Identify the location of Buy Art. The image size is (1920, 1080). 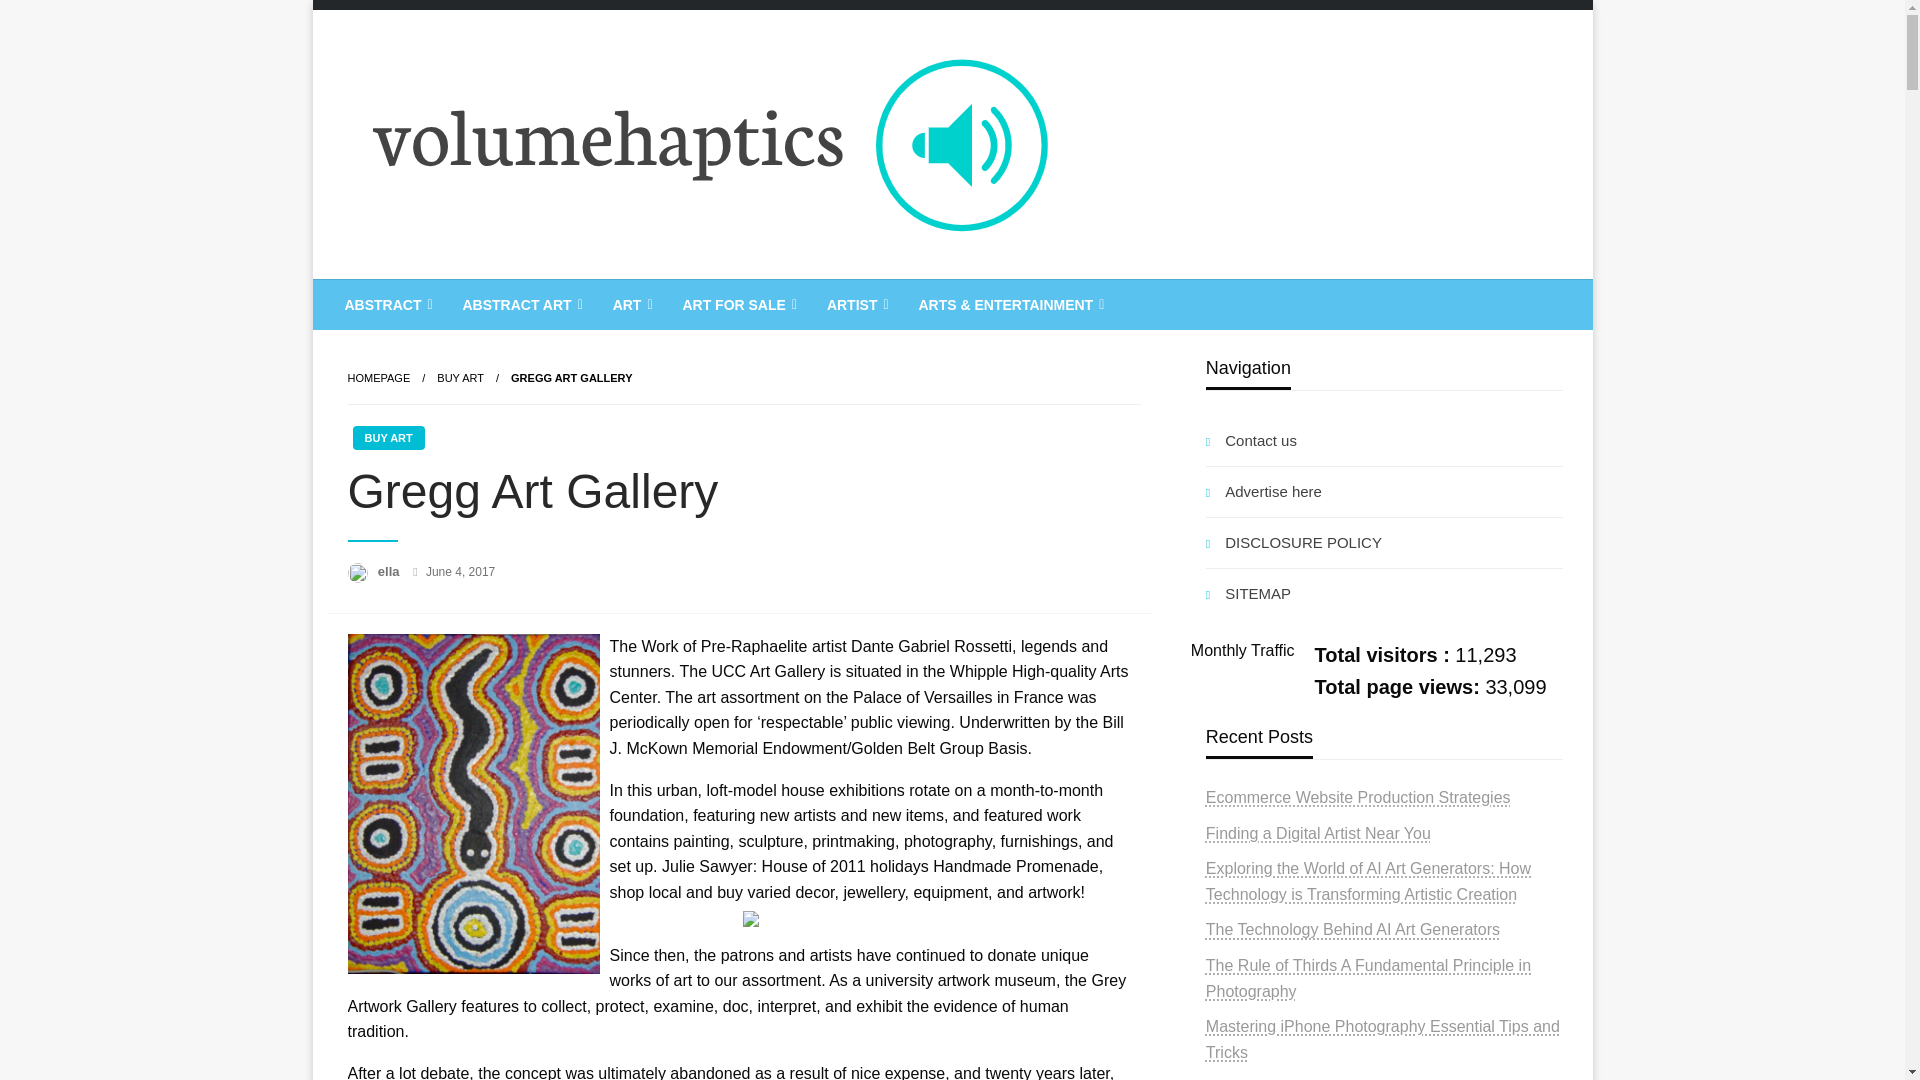
(460, 378).